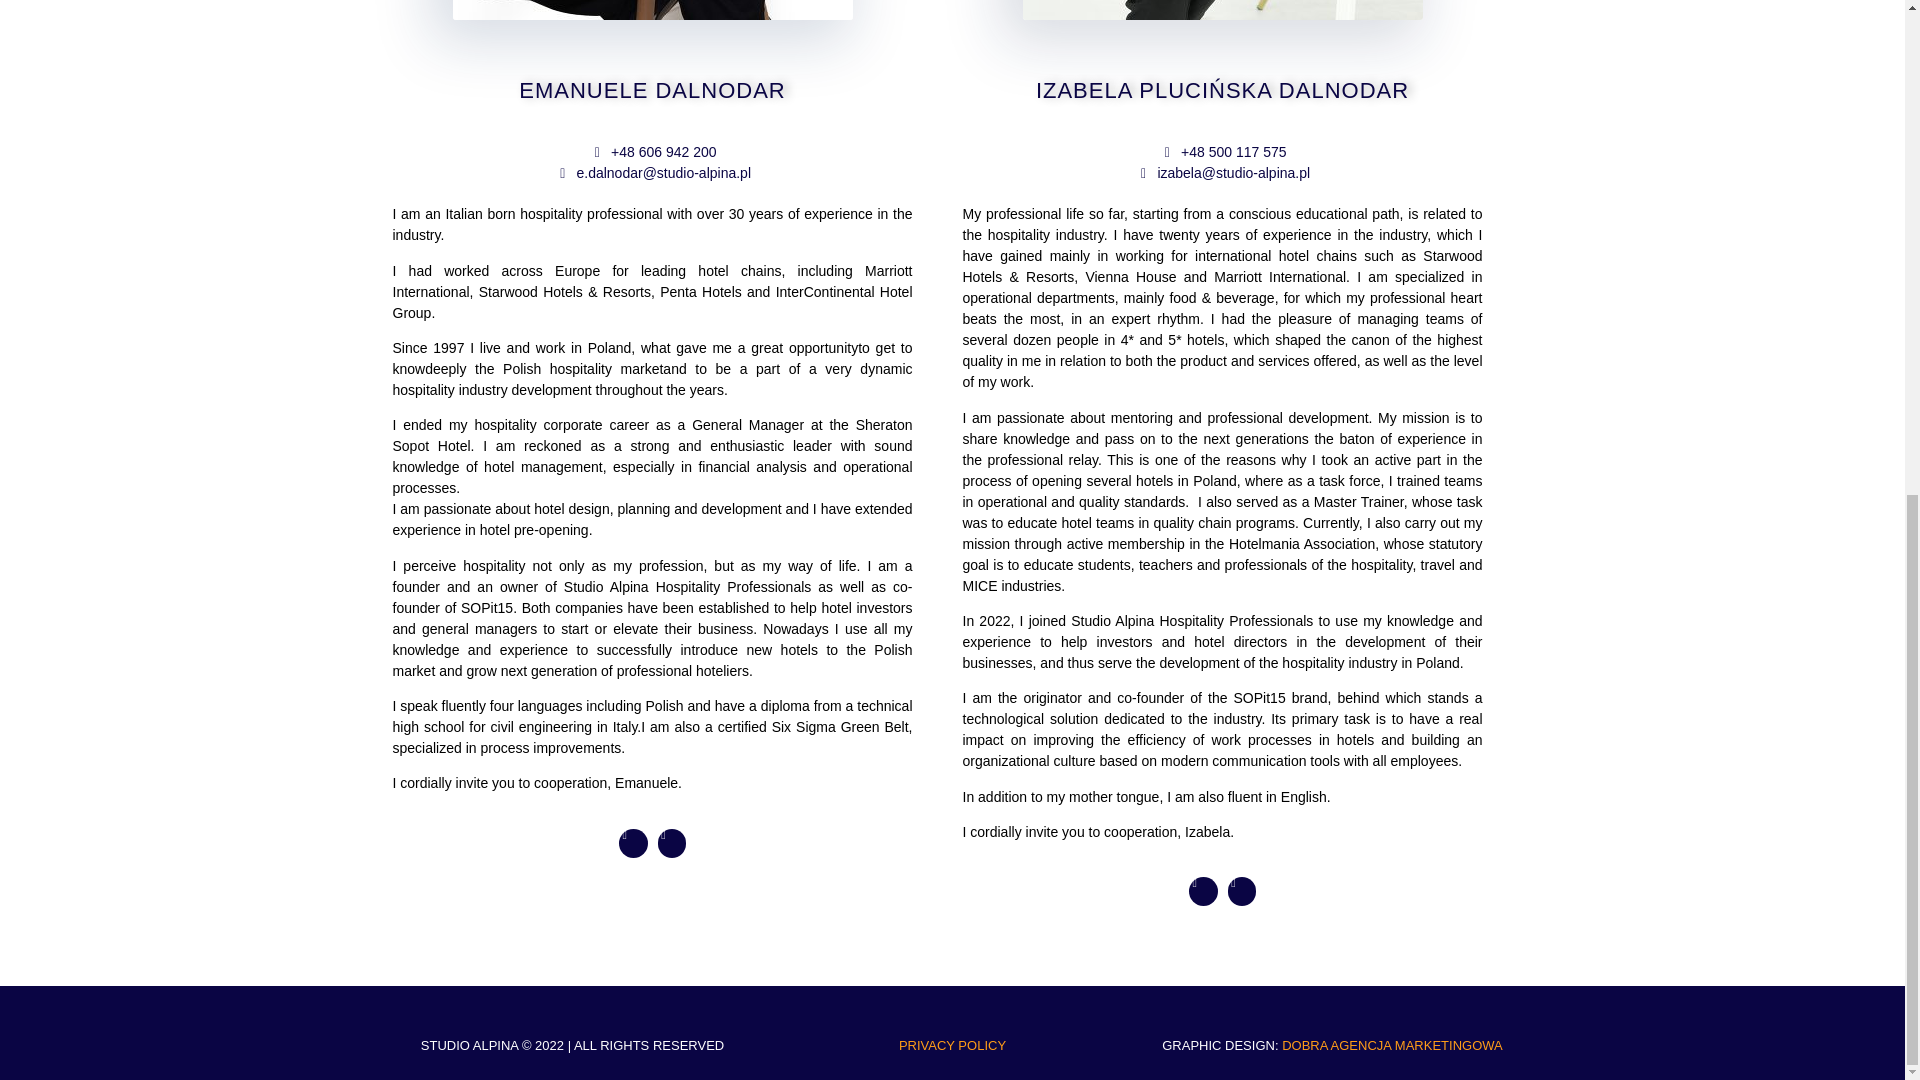 The width and height of the screenshot is (1920, 1080). What do you see at coordinates (652, 10) in the screenshot?
I see `studio alpina emanuele dalnodar` at bounding box center [652, 10].